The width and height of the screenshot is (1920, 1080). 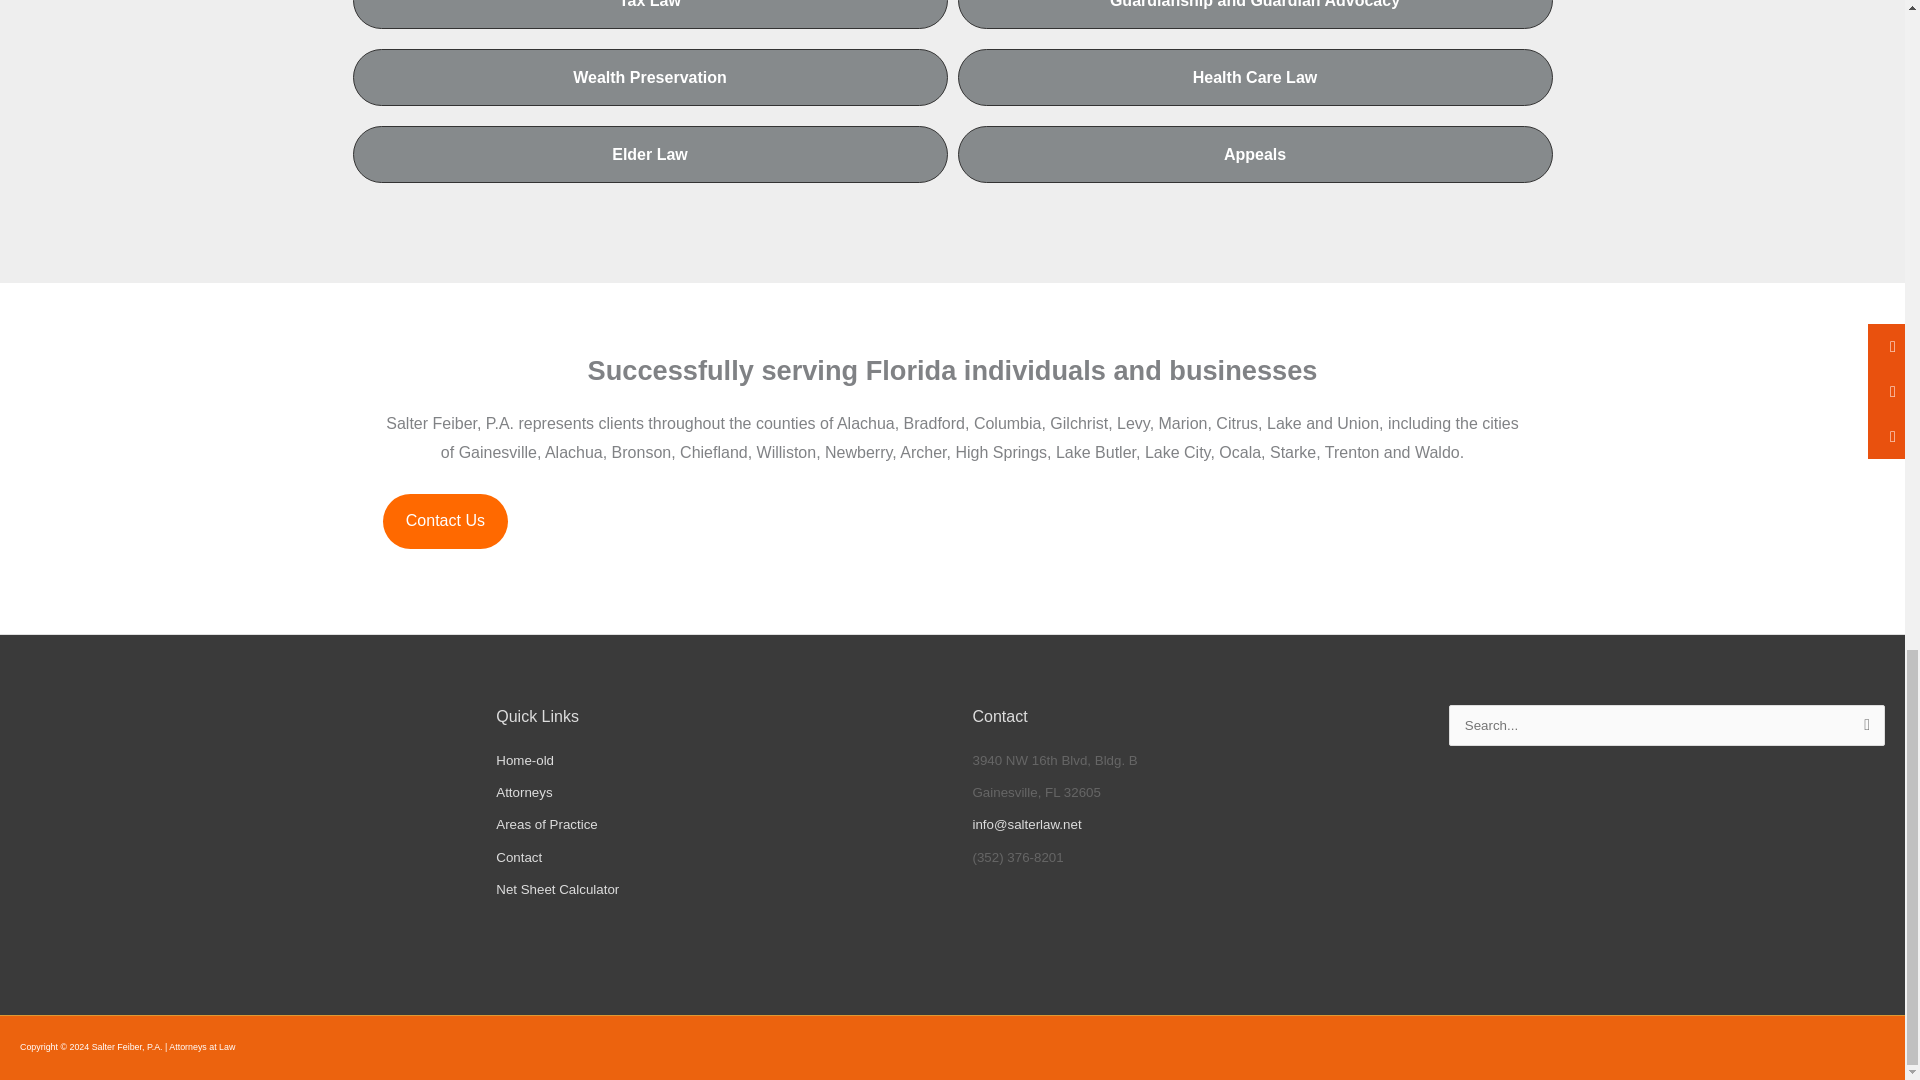 I want to click on Tax Law, so click(x=648, y=14).